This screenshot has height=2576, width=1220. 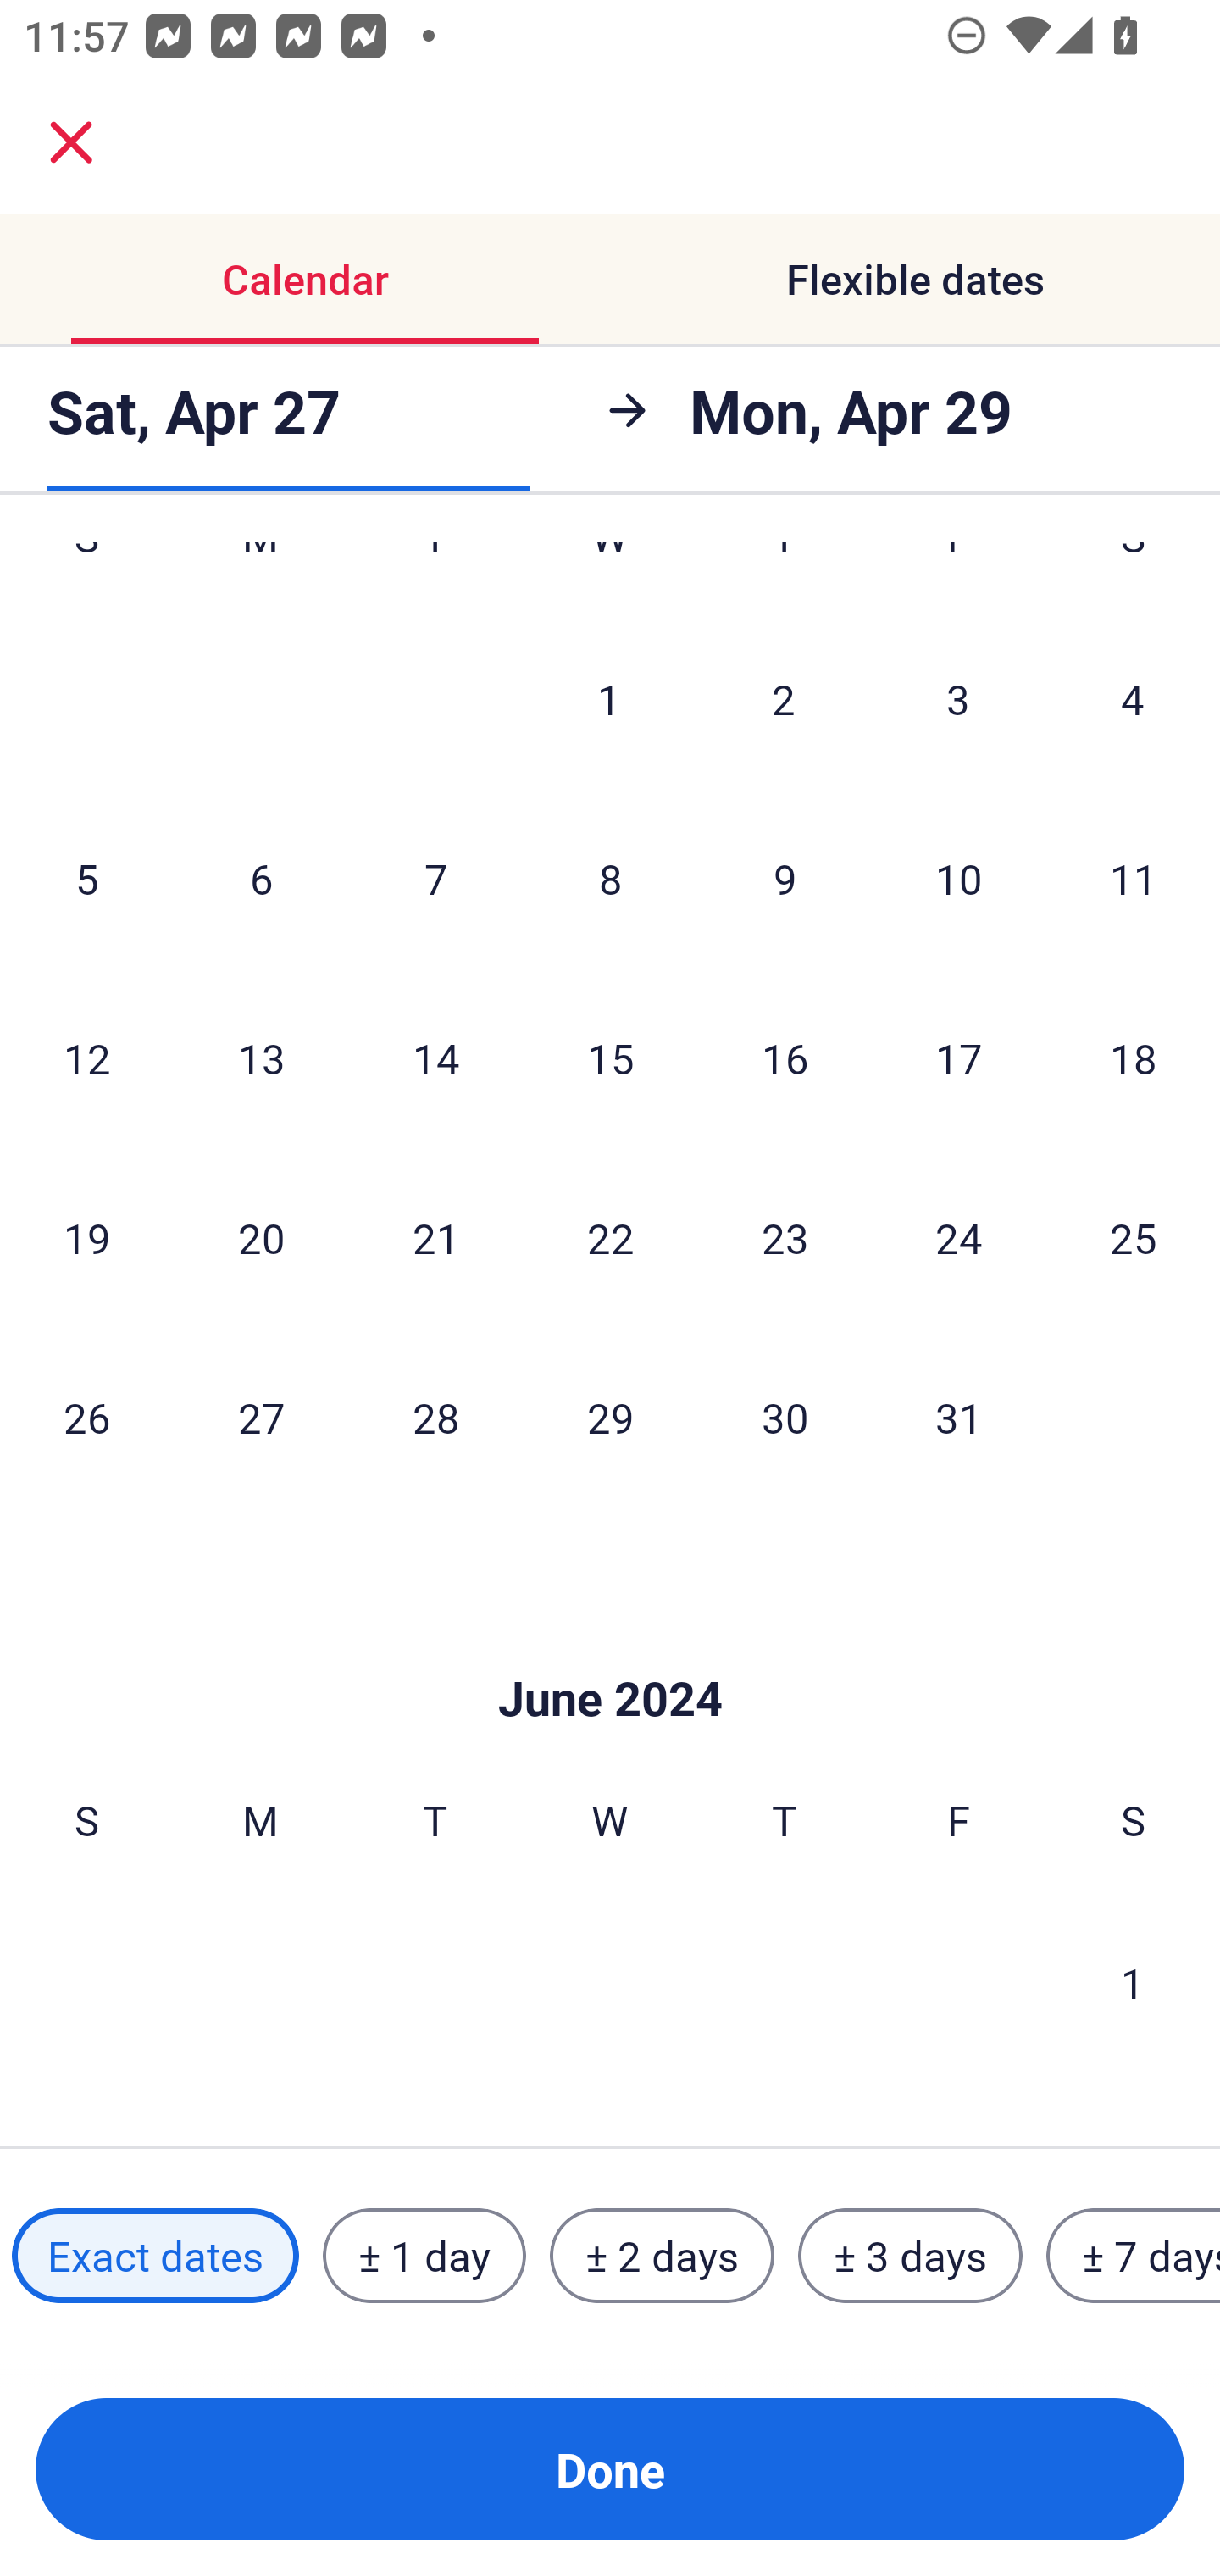 I want to click on 1 Saturday, June 1, 2024, so click(x=1133, y=1982).